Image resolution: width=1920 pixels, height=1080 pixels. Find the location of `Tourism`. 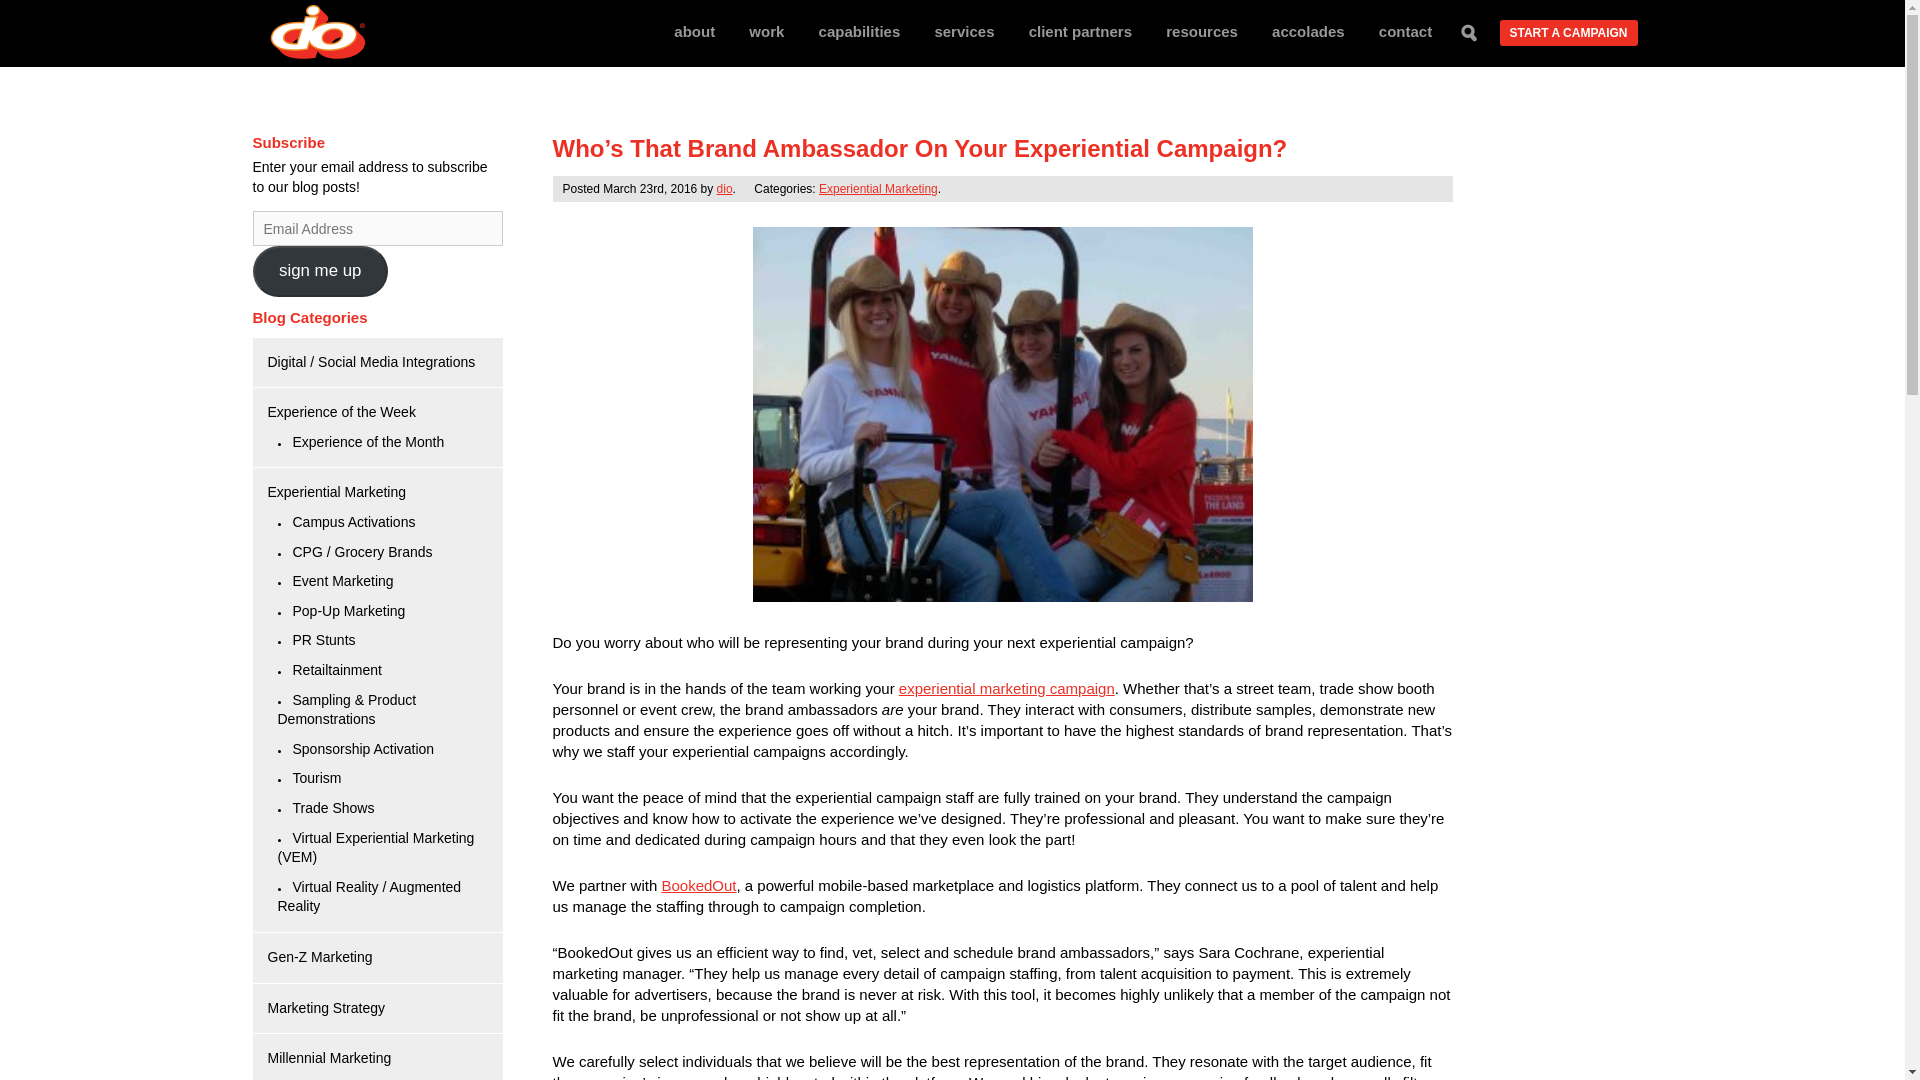

Tourism is located at coordinates (316, 778).